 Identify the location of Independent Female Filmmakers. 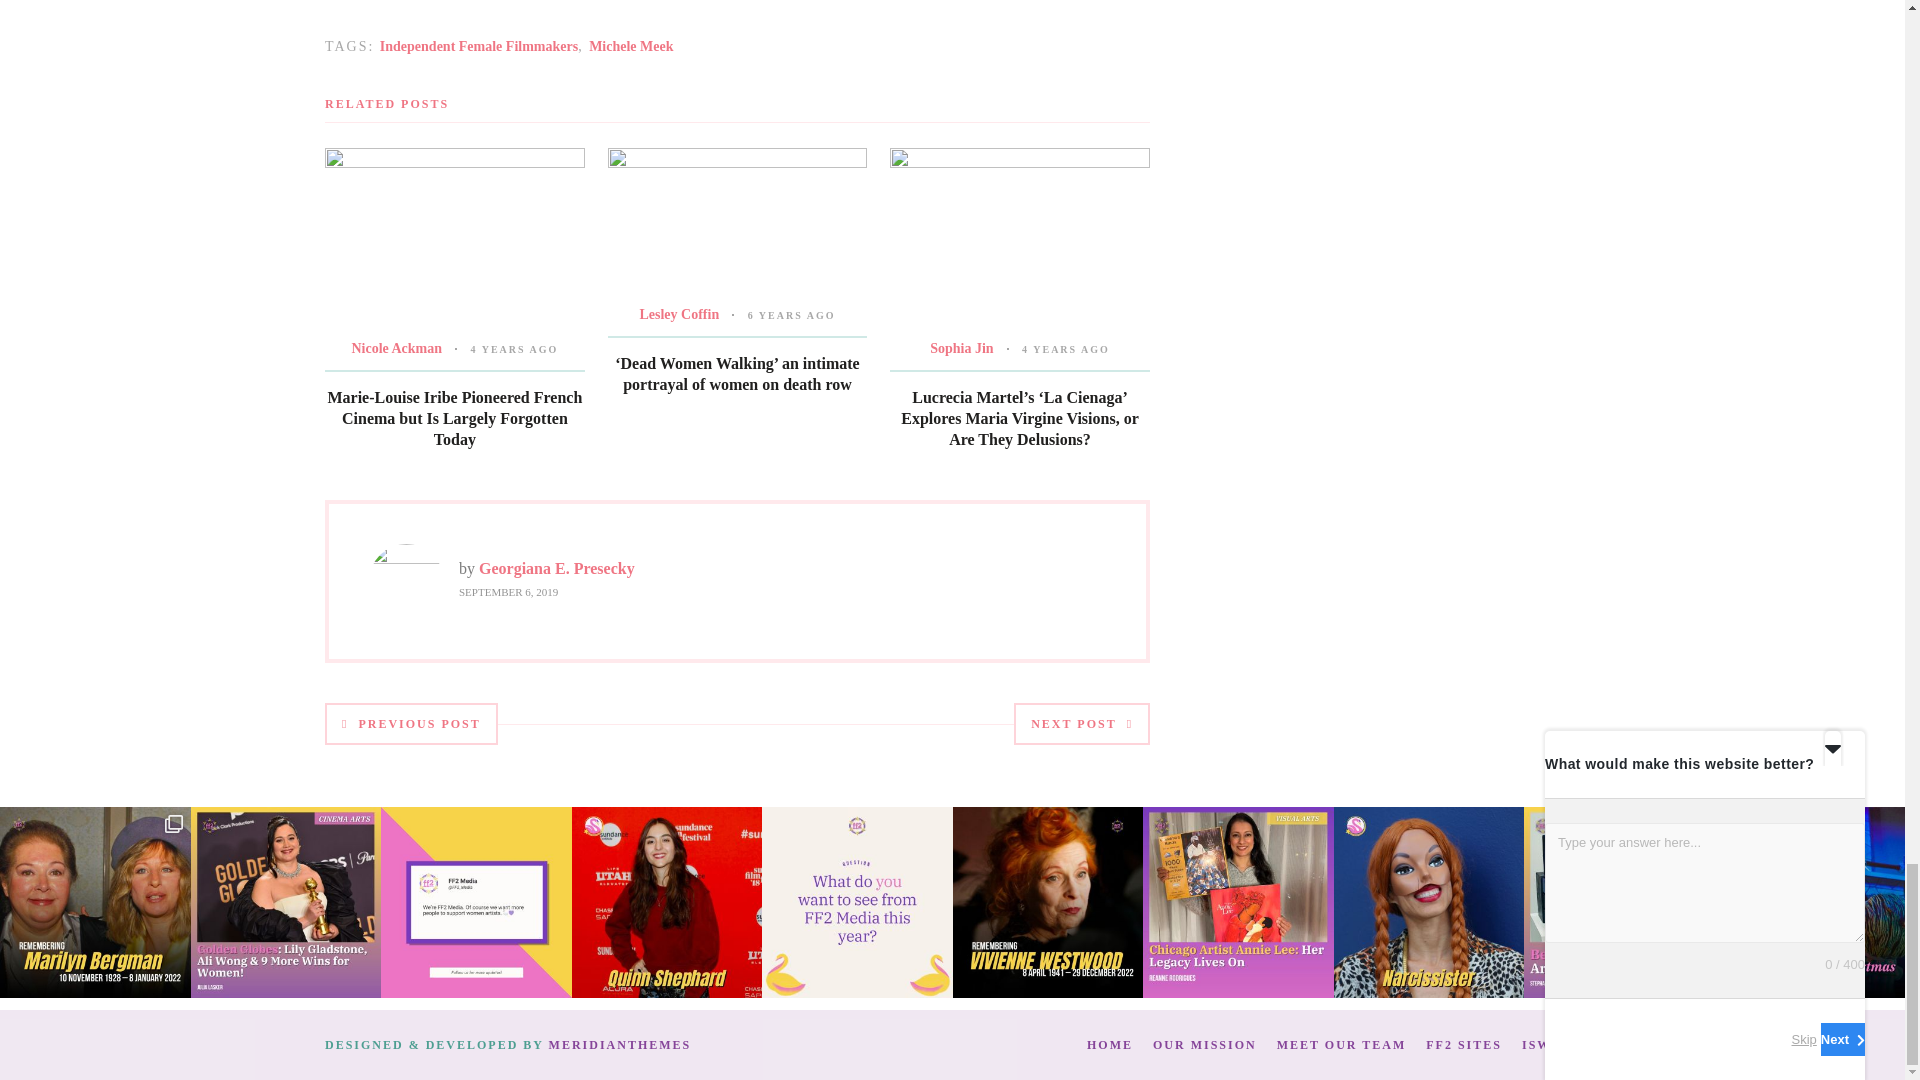
(478, 46).